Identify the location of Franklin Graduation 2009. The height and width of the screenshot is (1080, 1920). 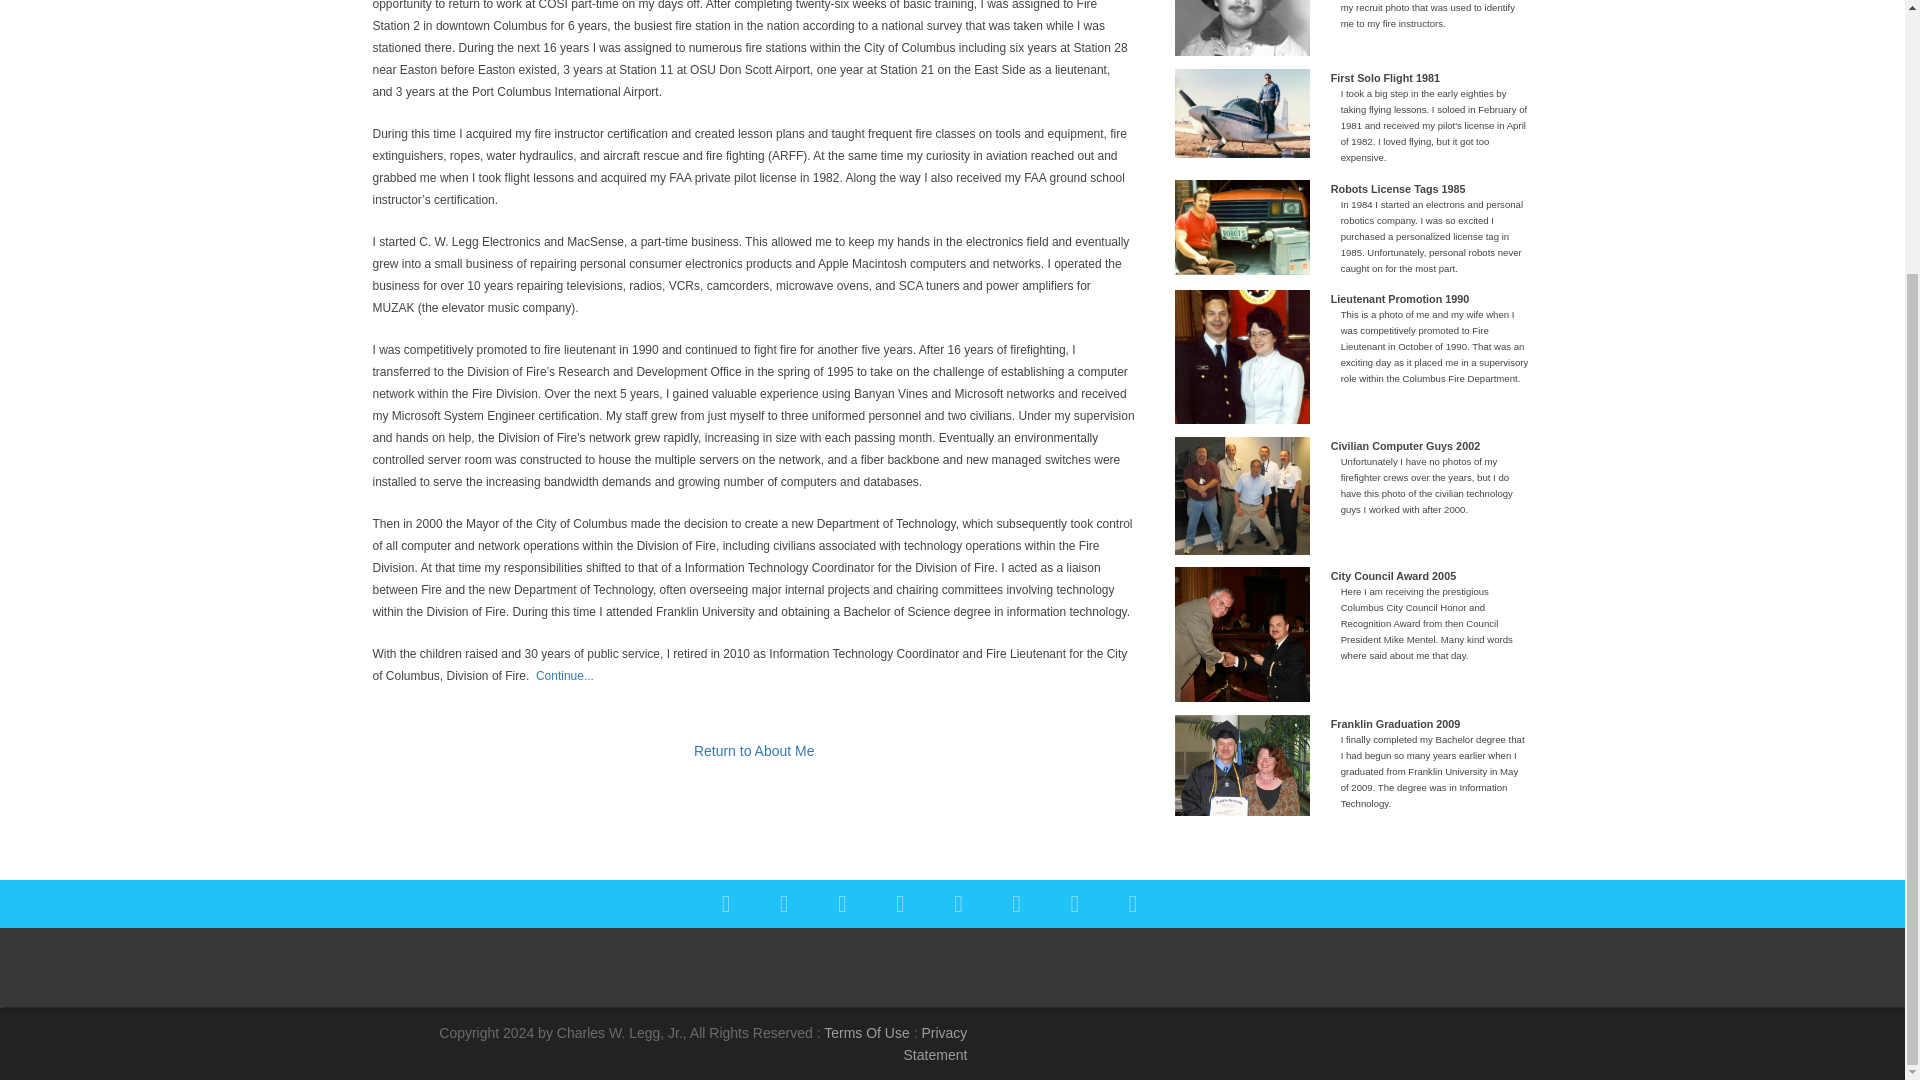
(1242, 765).